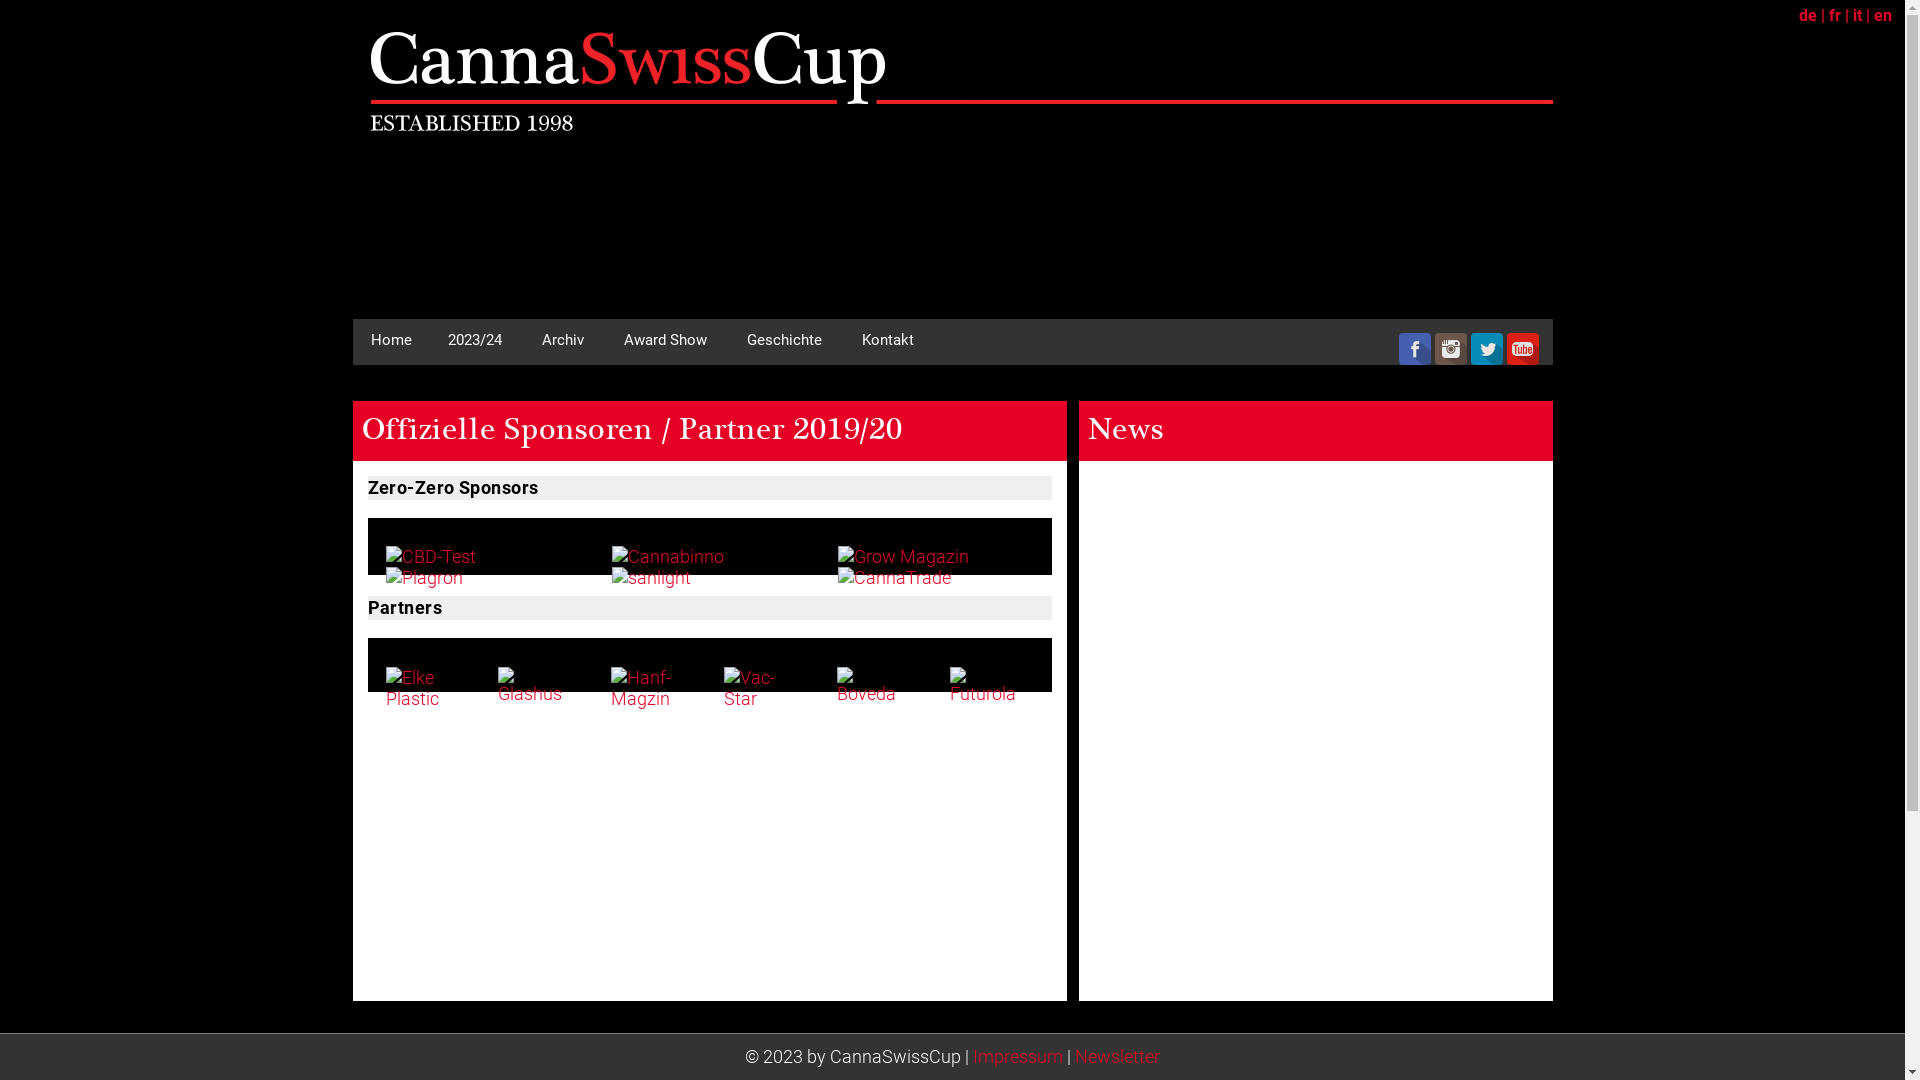 The height and width of the screenshot is (1080, 1920). Describe the element at coordinates (1018, 1056) in the screenshot. I see `Impressum` at that location.